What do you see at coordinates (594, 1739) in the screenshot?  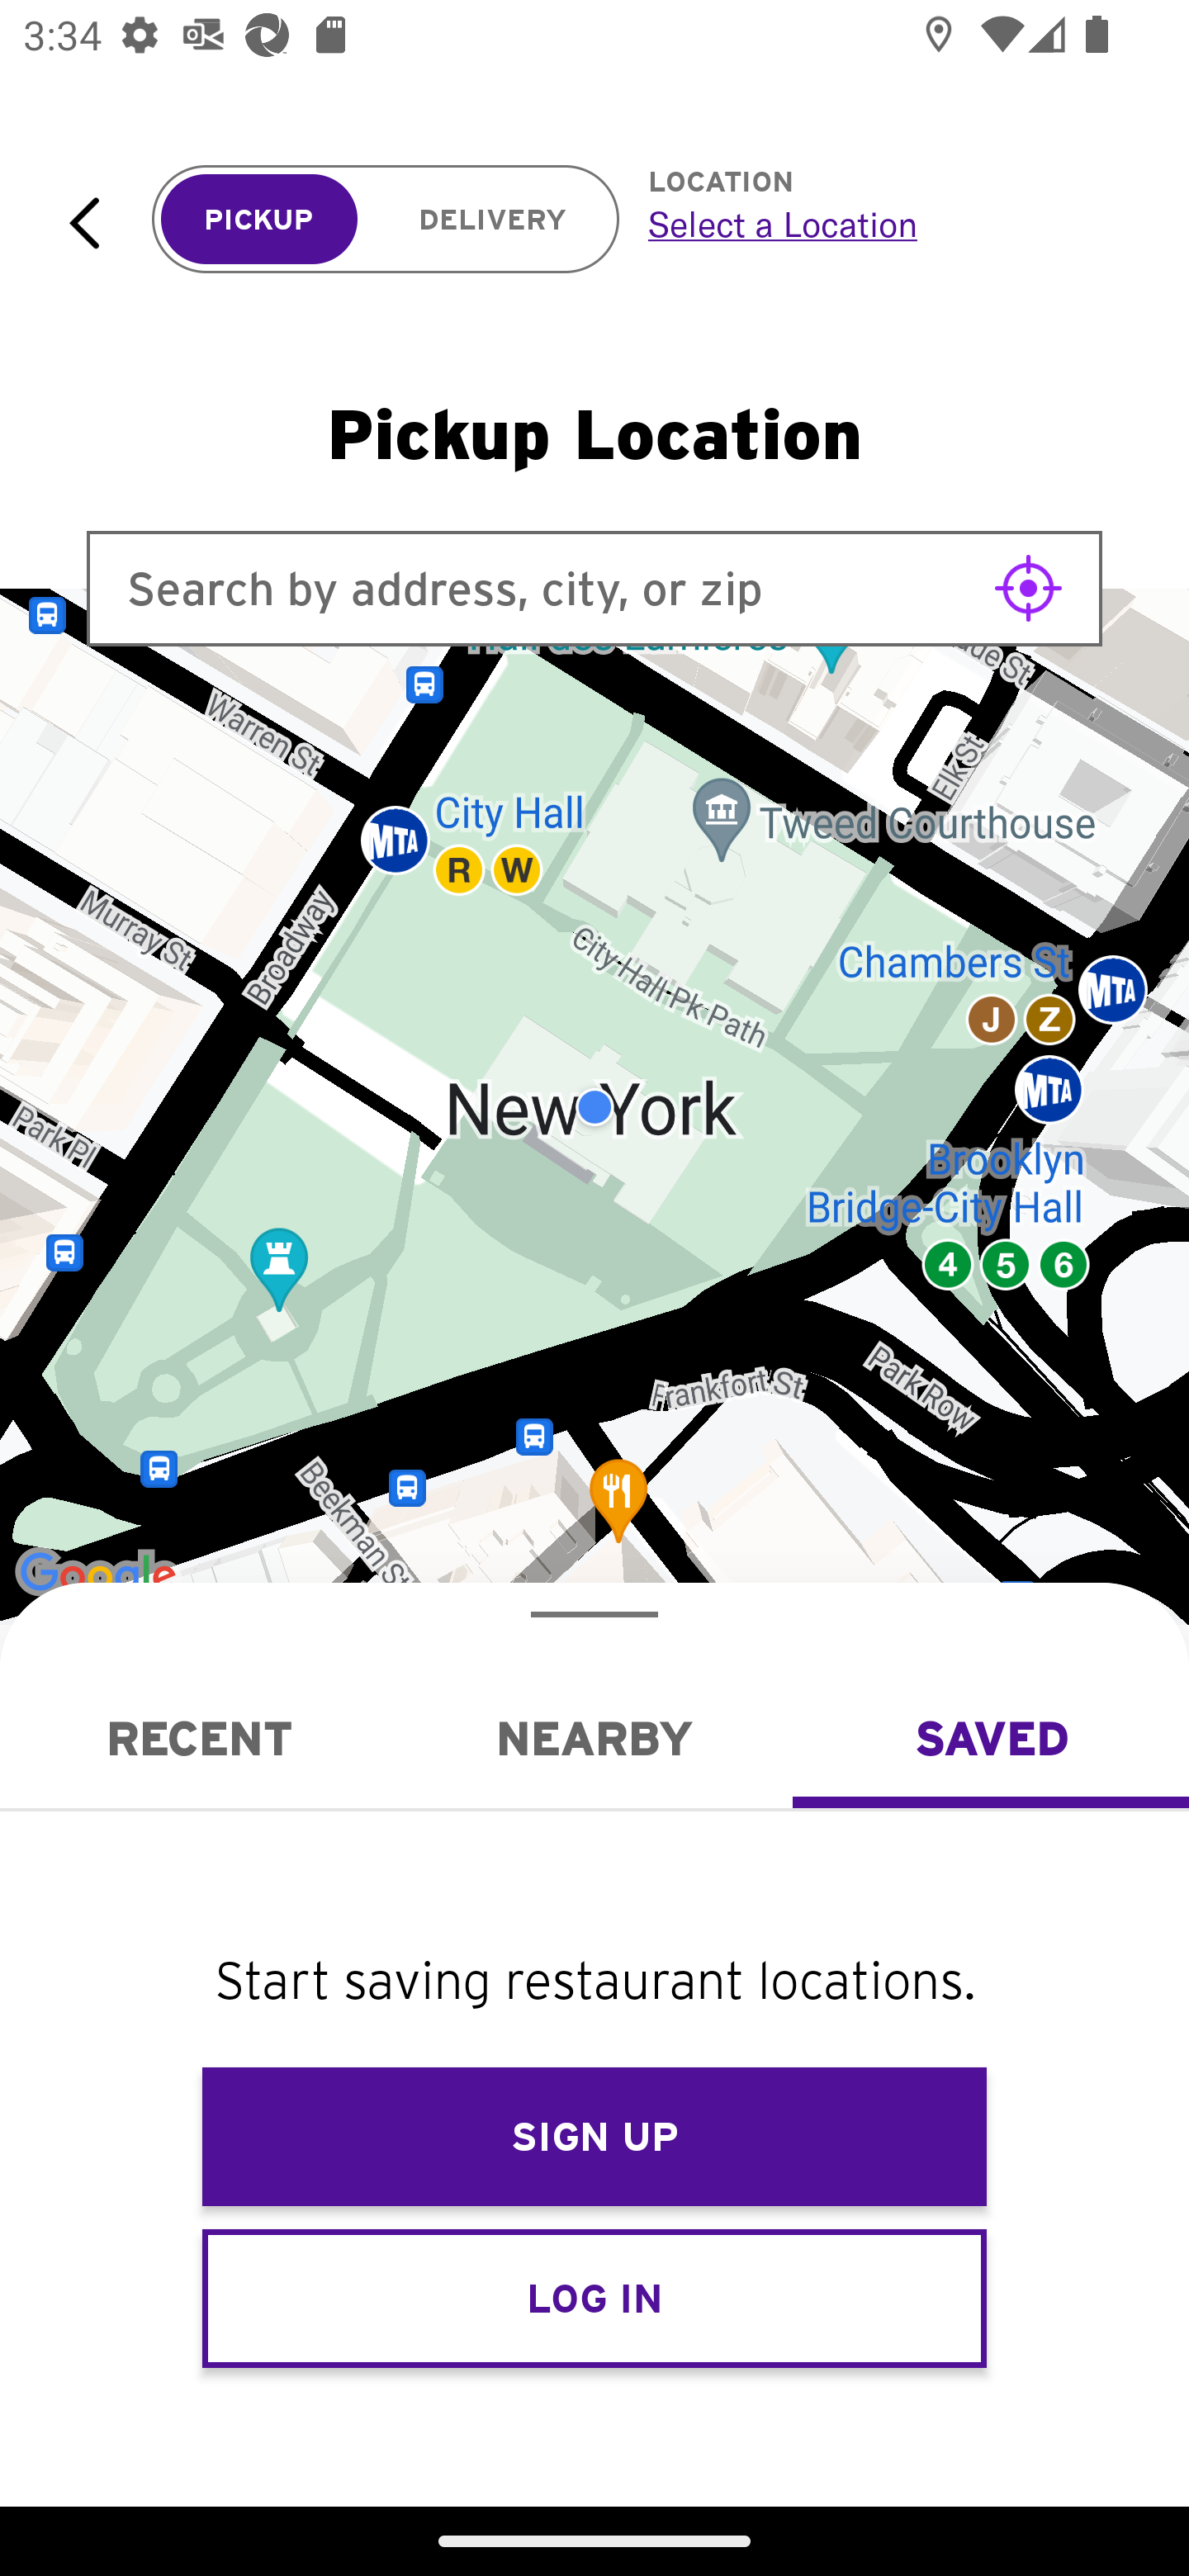 I see `Nearby NEARBY` at bounding box center [594, 1739].